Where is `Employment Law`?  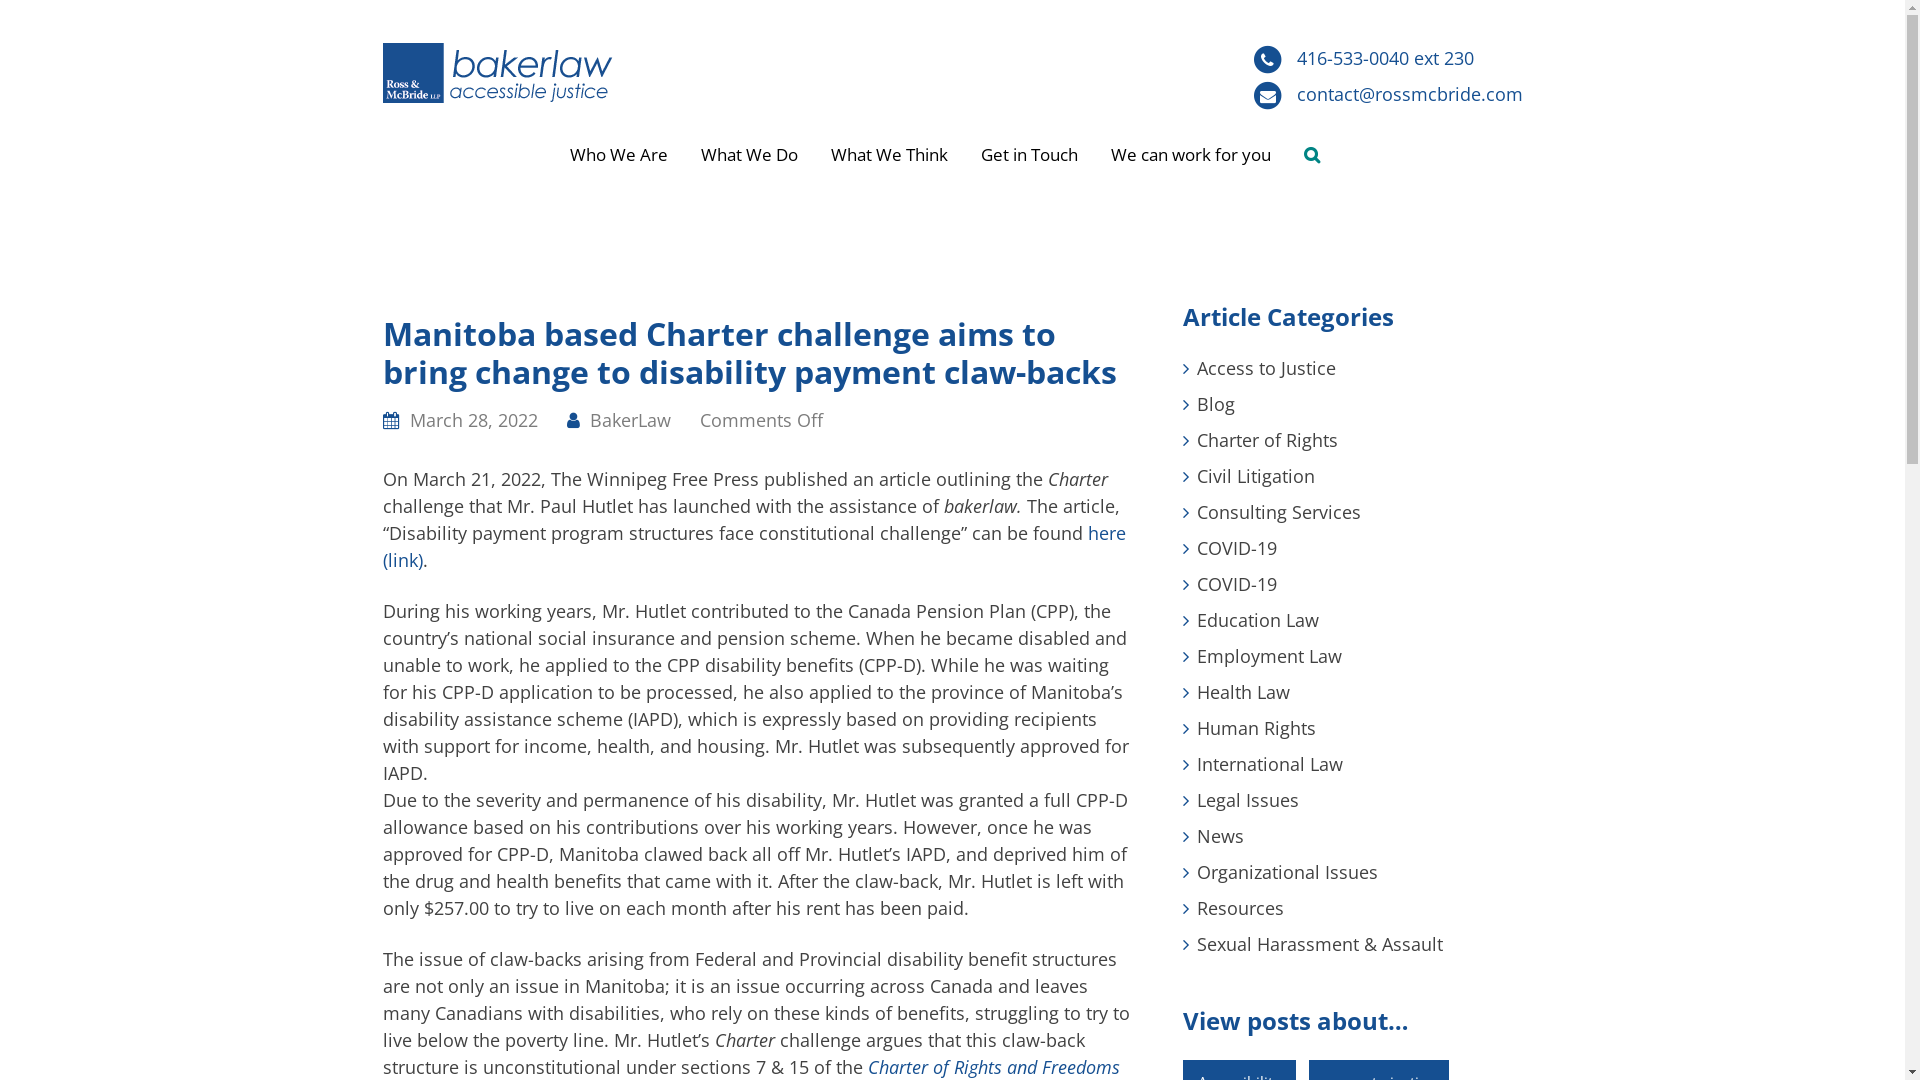
Employment Law is located at coordinates (1268, 656).